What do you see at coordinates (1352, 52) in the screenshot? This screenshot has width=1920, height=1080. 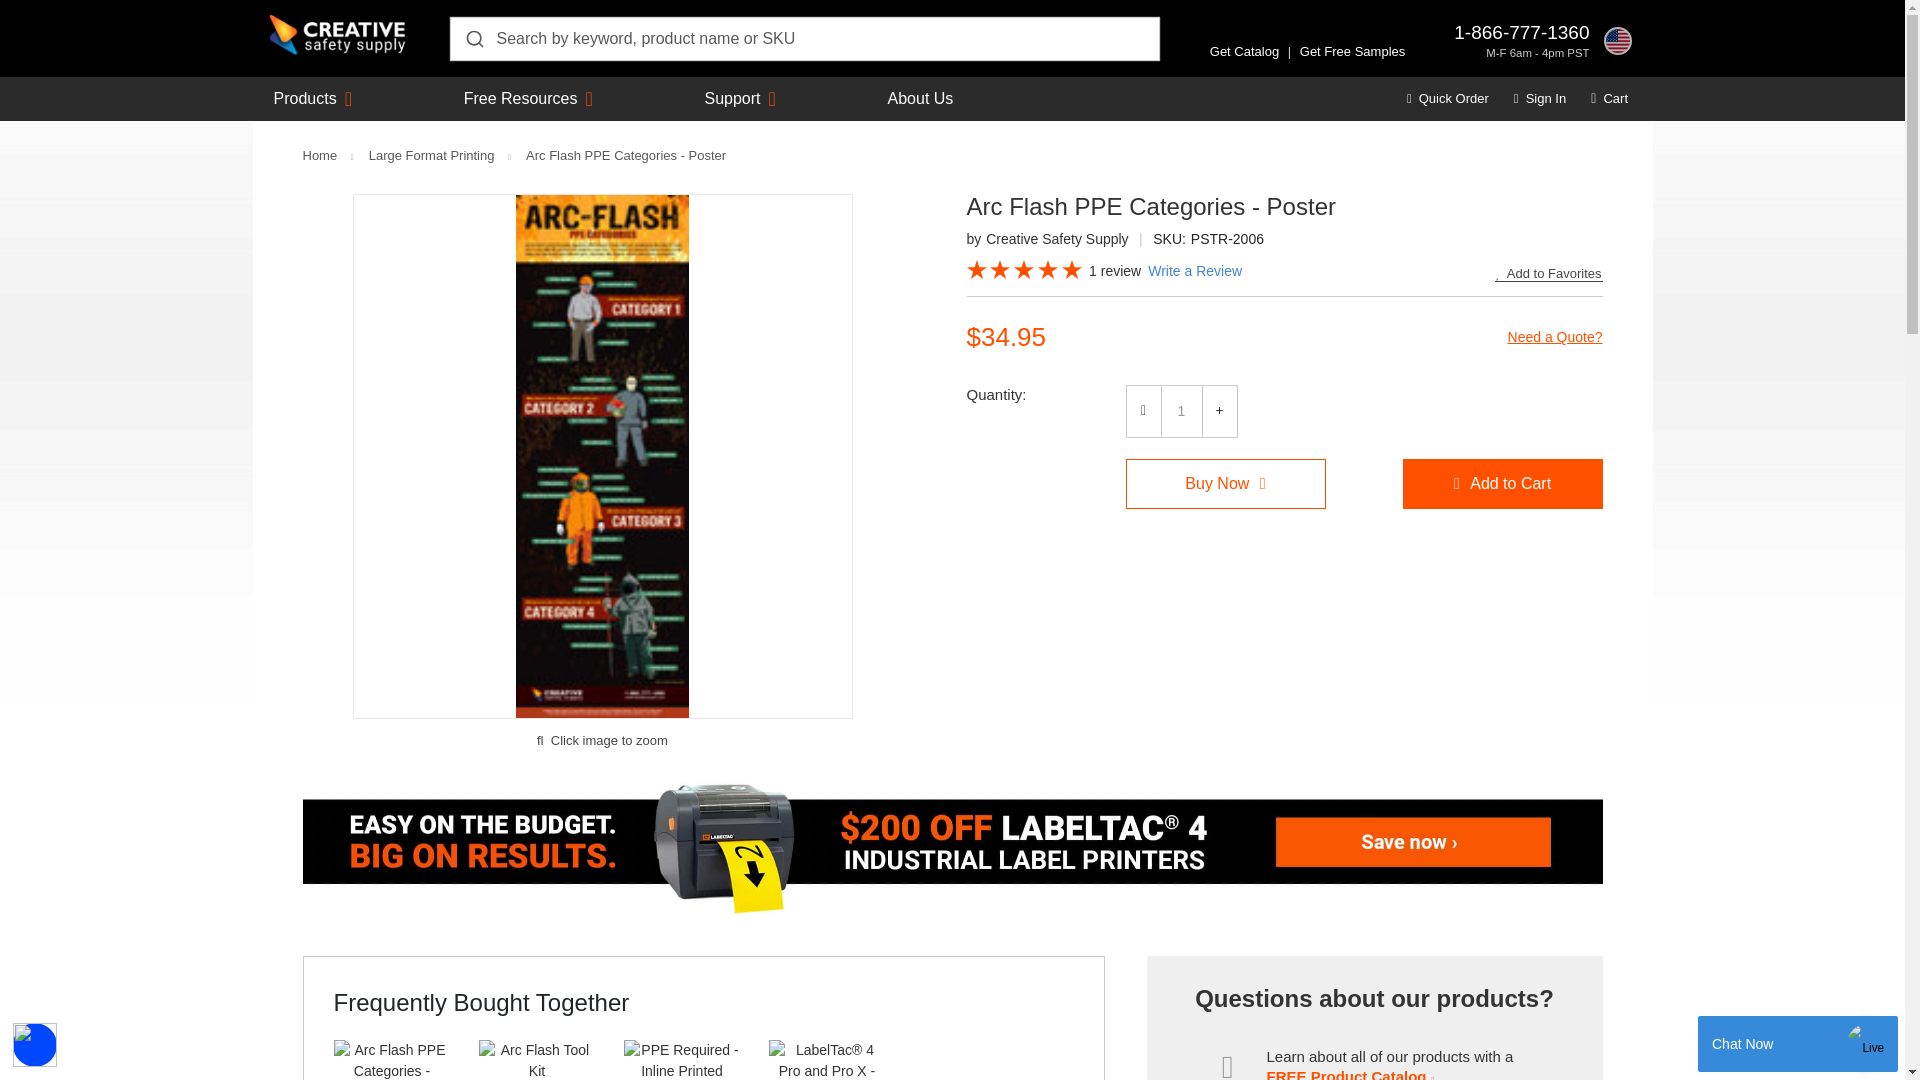 I see `Get Free Samples` at bounding box center [1352, 52].